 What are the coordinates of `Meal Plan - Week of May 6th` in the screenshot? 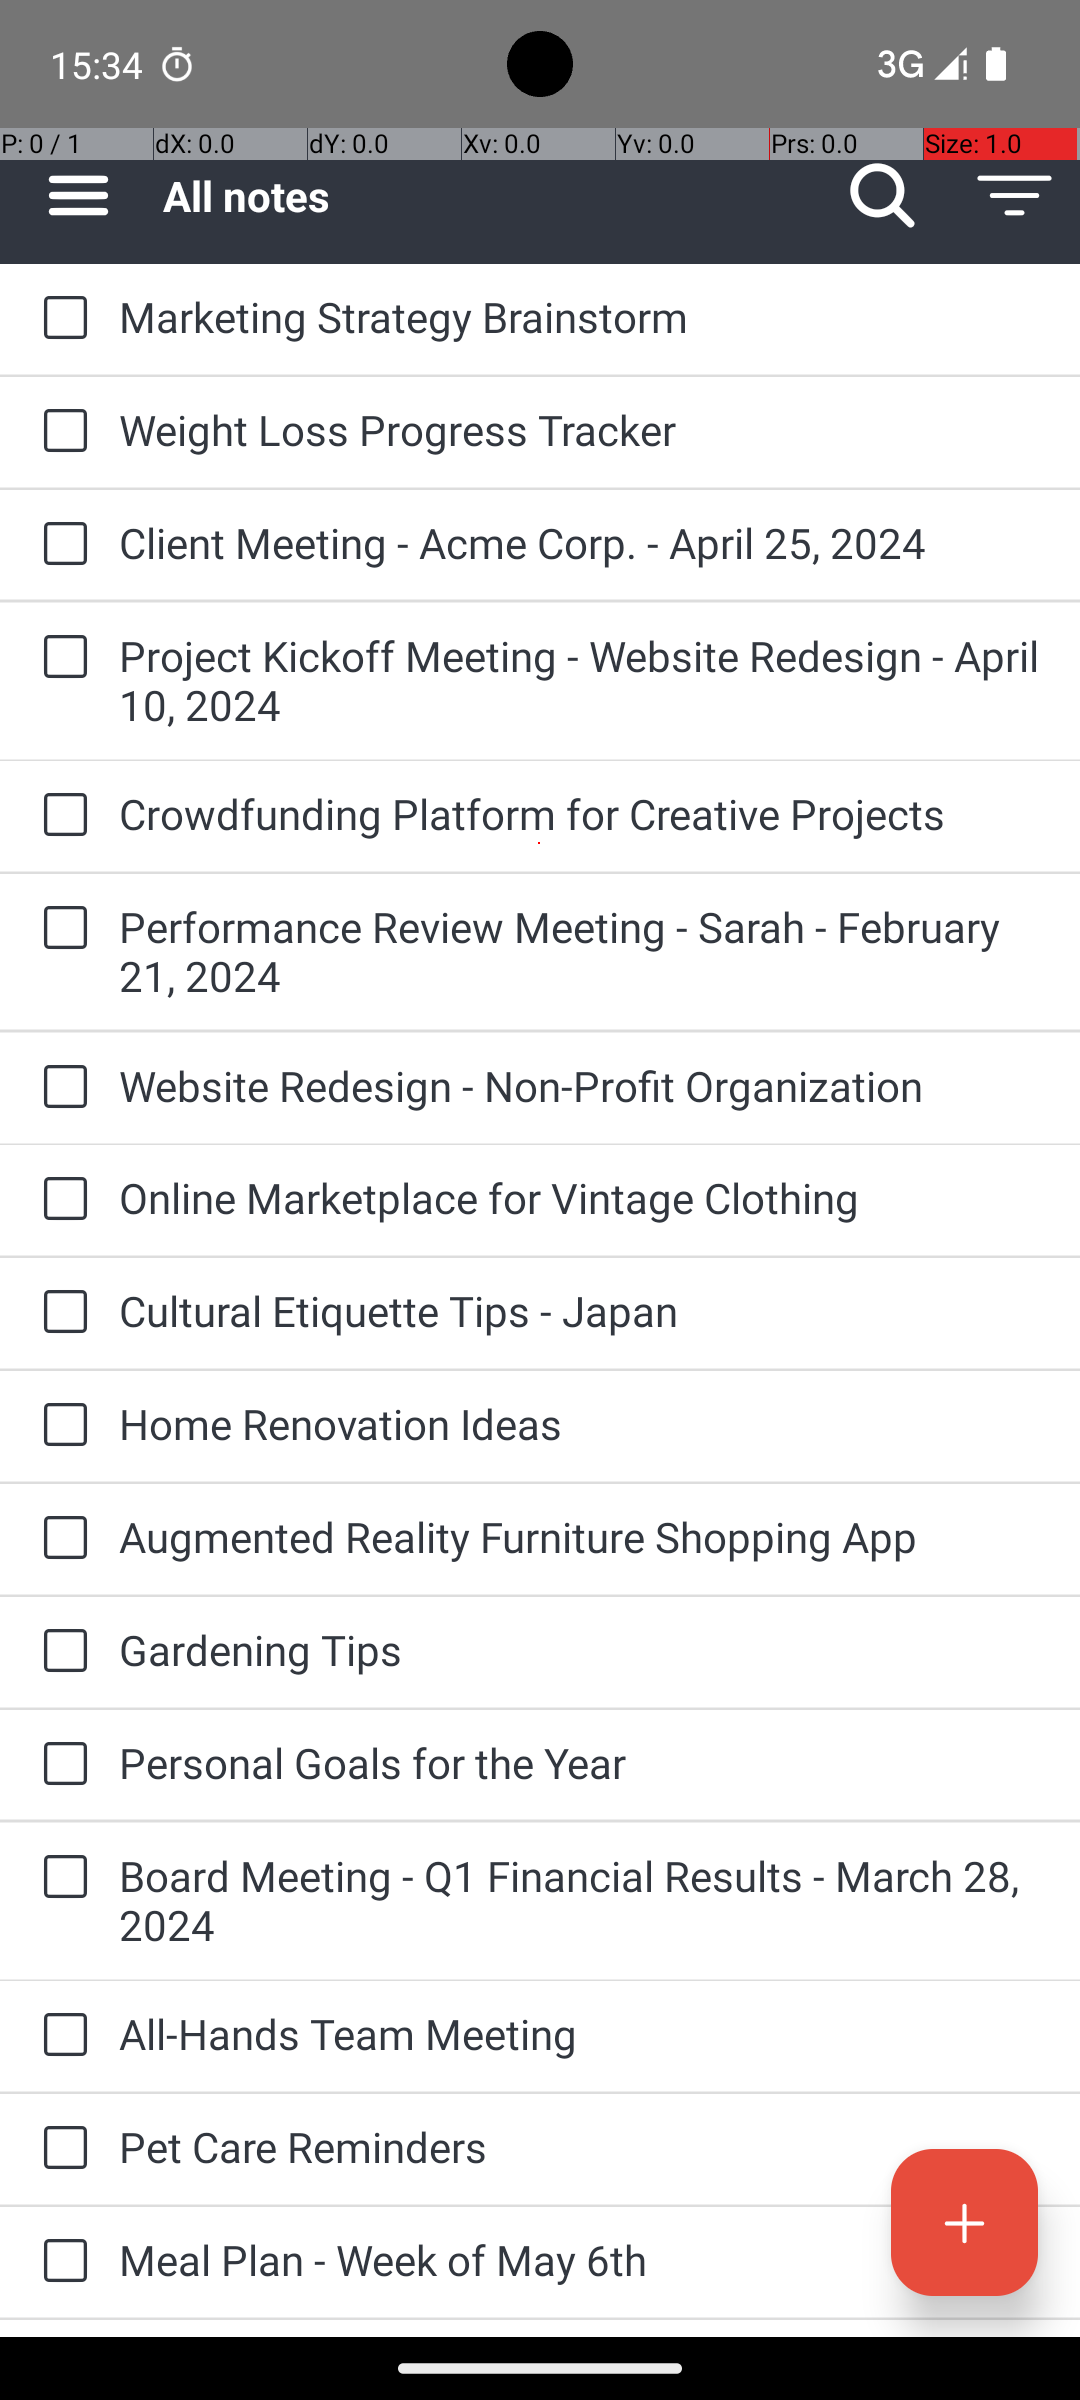 It's located at (580, 2260).